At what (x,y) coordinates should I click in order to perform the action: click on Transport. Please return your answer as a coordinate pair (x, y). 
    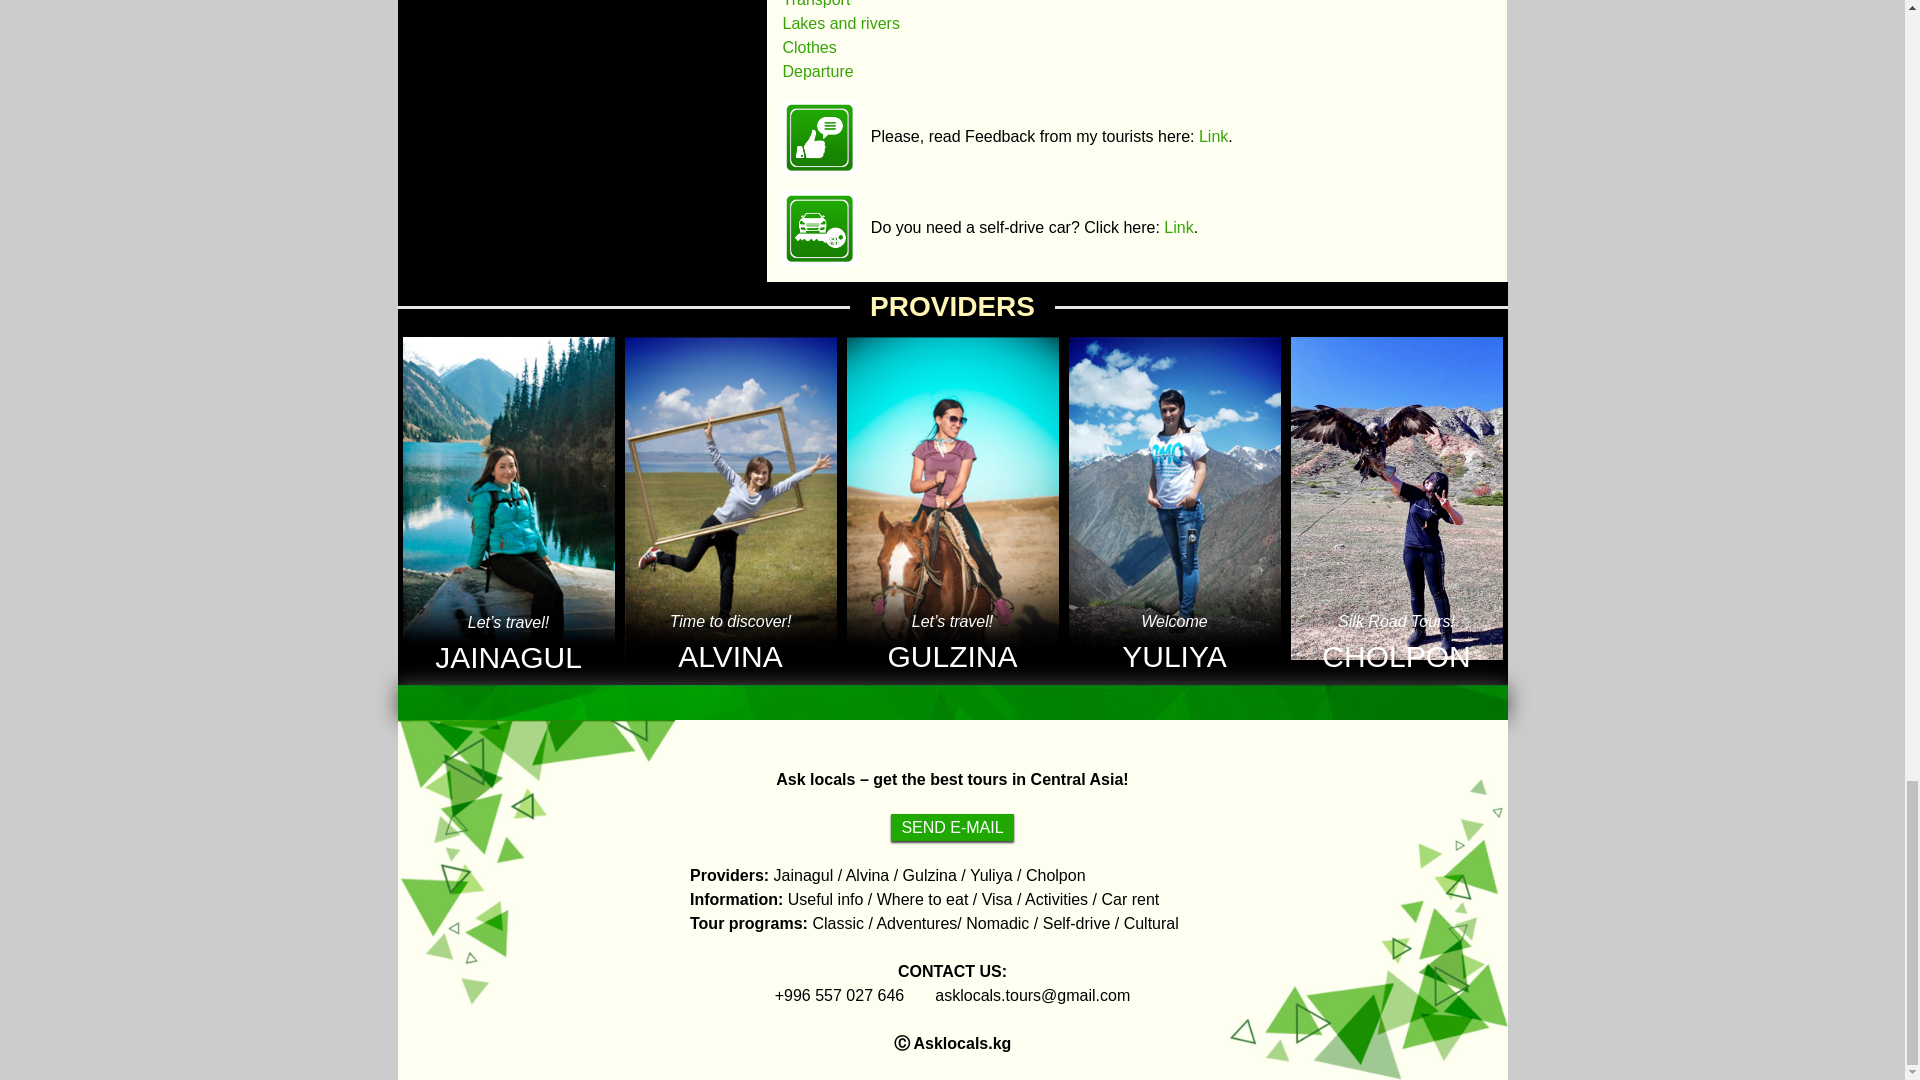
    Looking at the image, I should click on (816, 4).